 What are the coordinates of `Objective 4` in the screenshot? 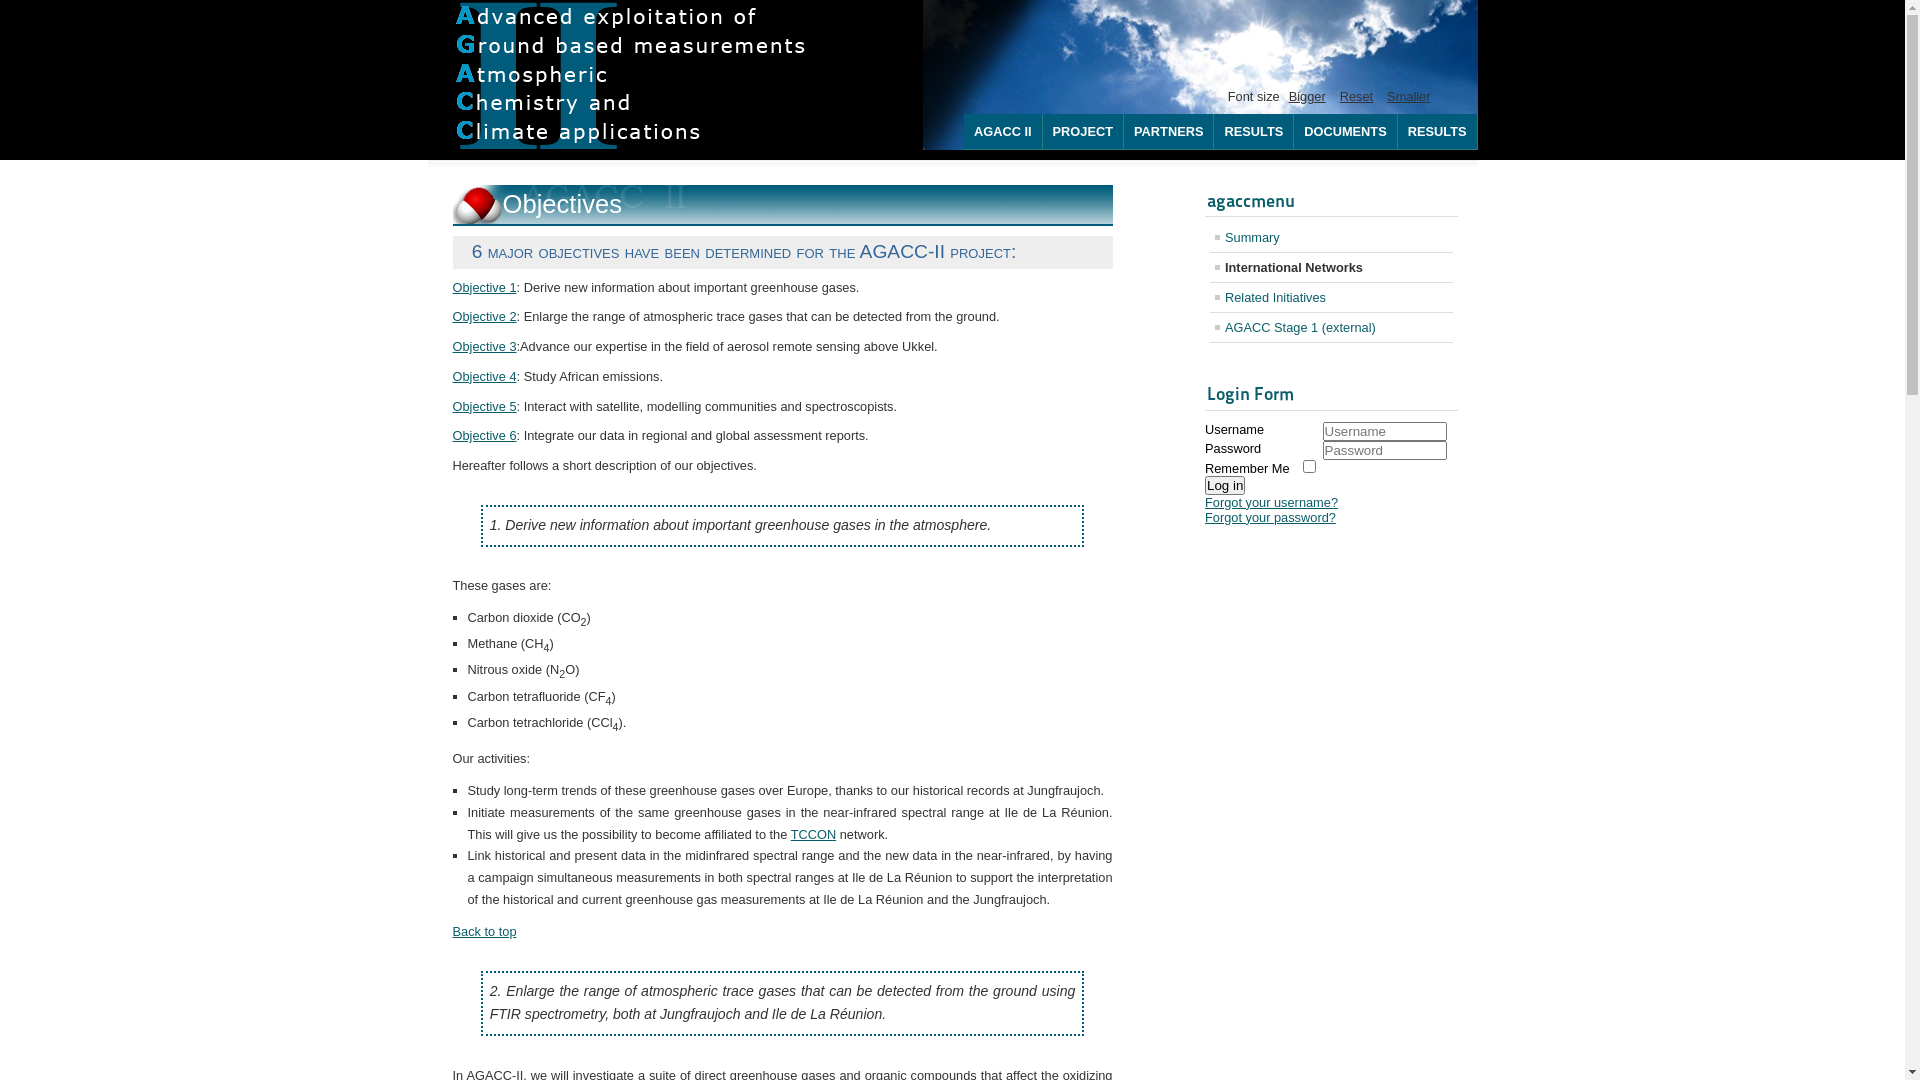 It's located at (484, 376).